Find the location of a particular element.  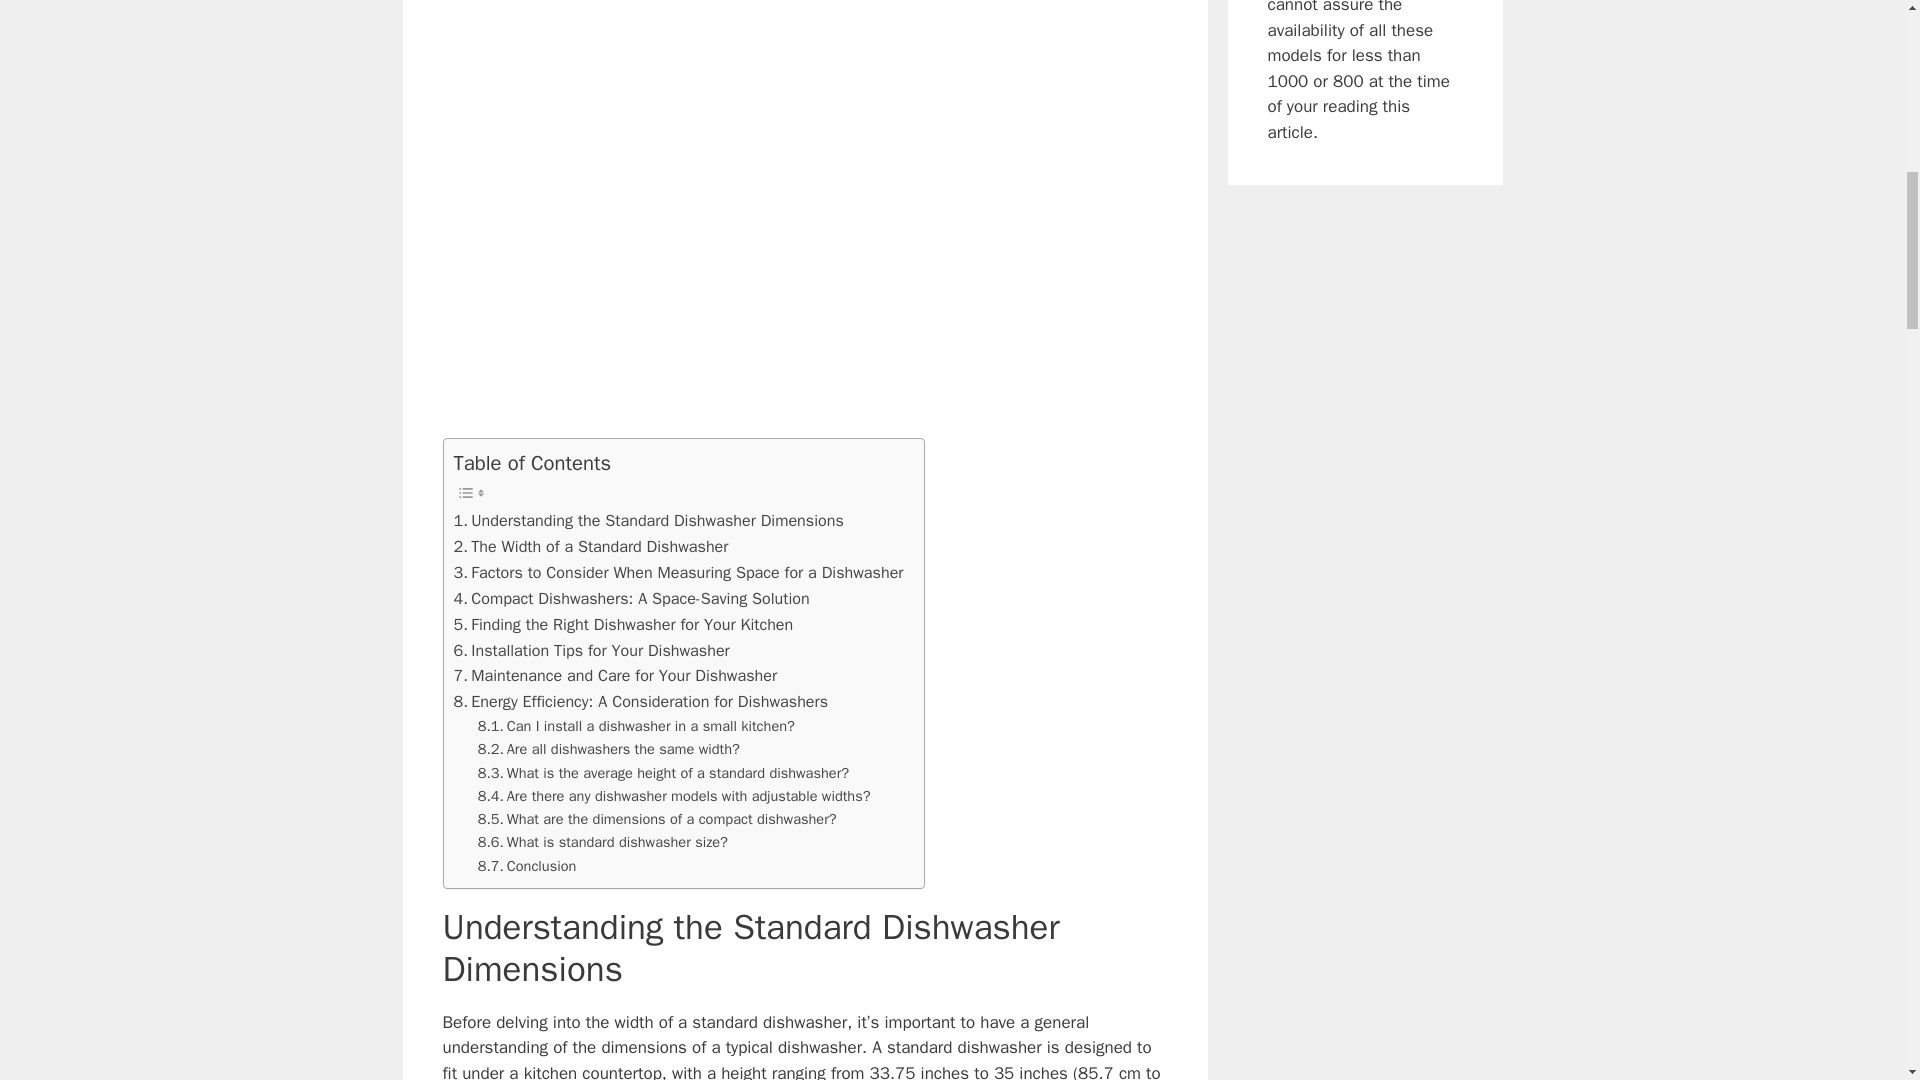

Energy Efficiency: A Consideration for Dishwashers is located at coordinates (641, 702).